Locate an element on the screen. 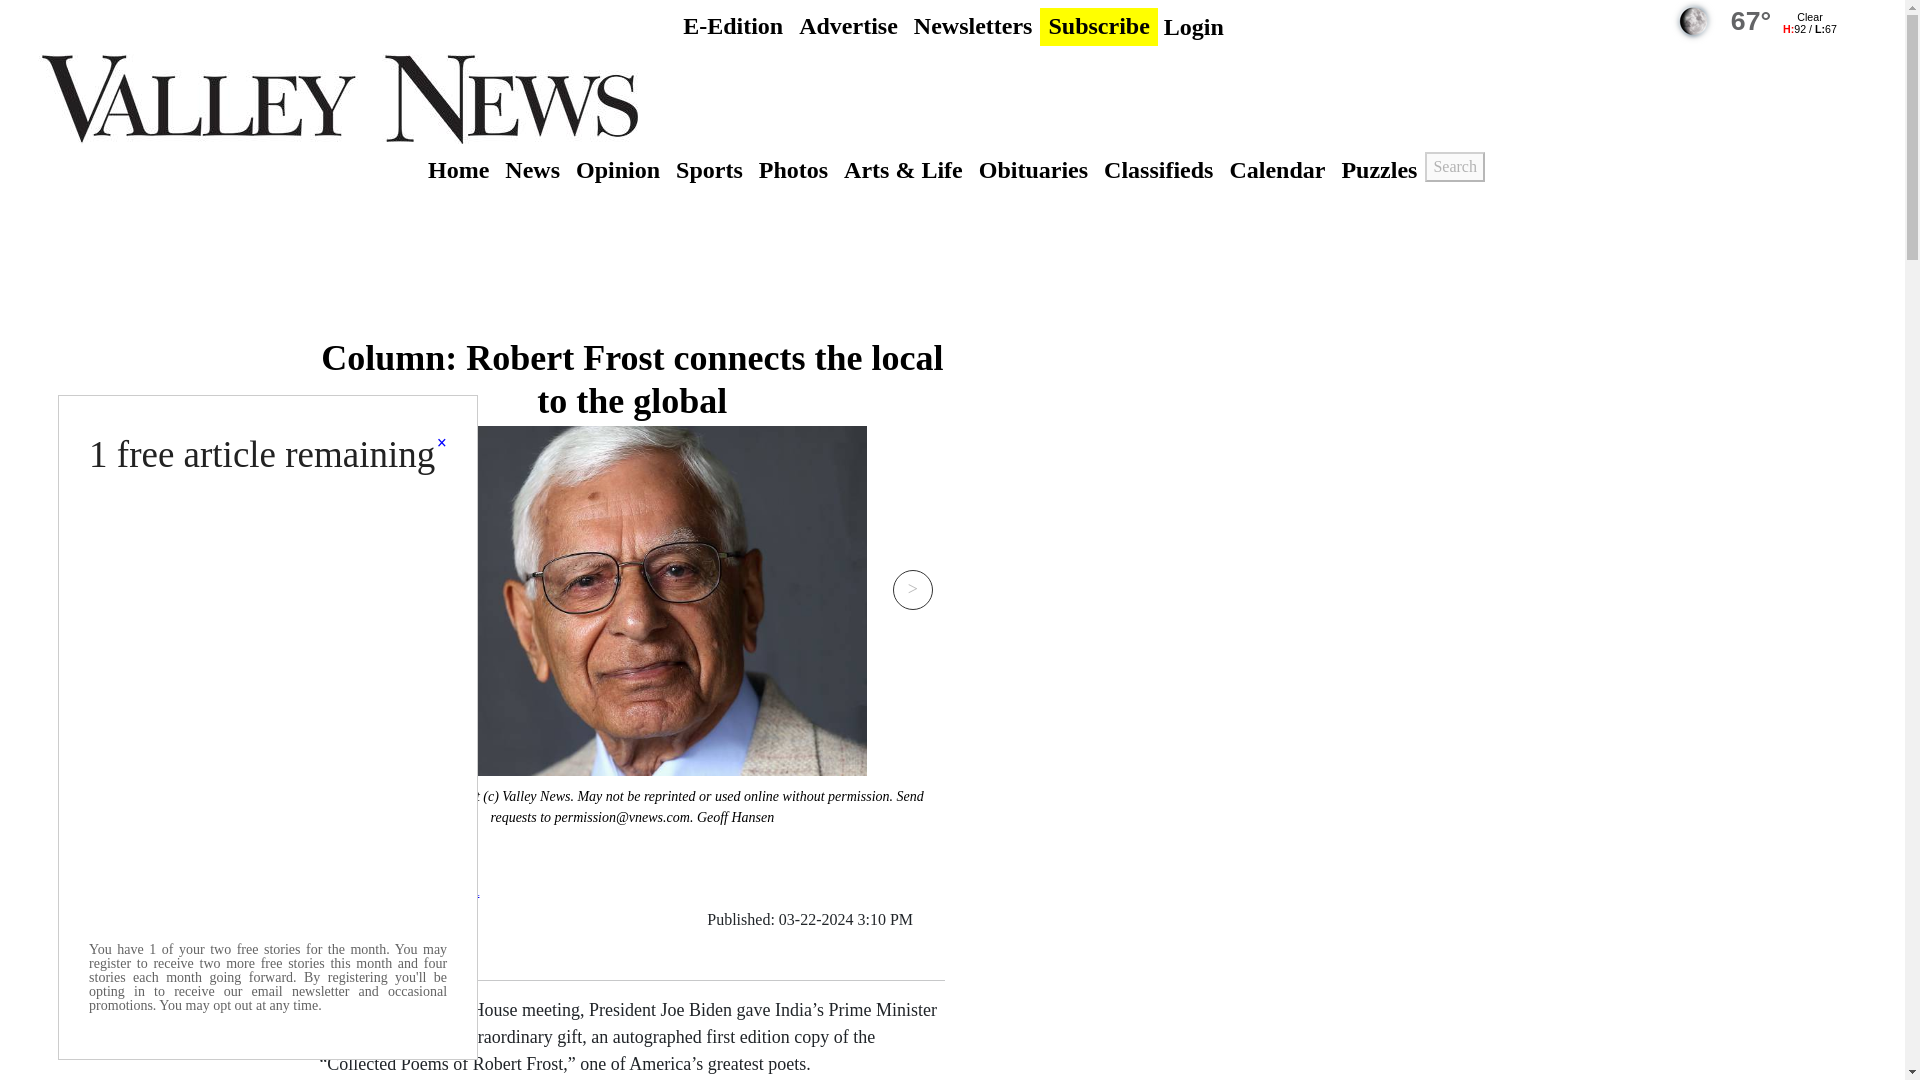 The image size is (1920, 1080). Subscribe is located at coordinates (1098, 26).